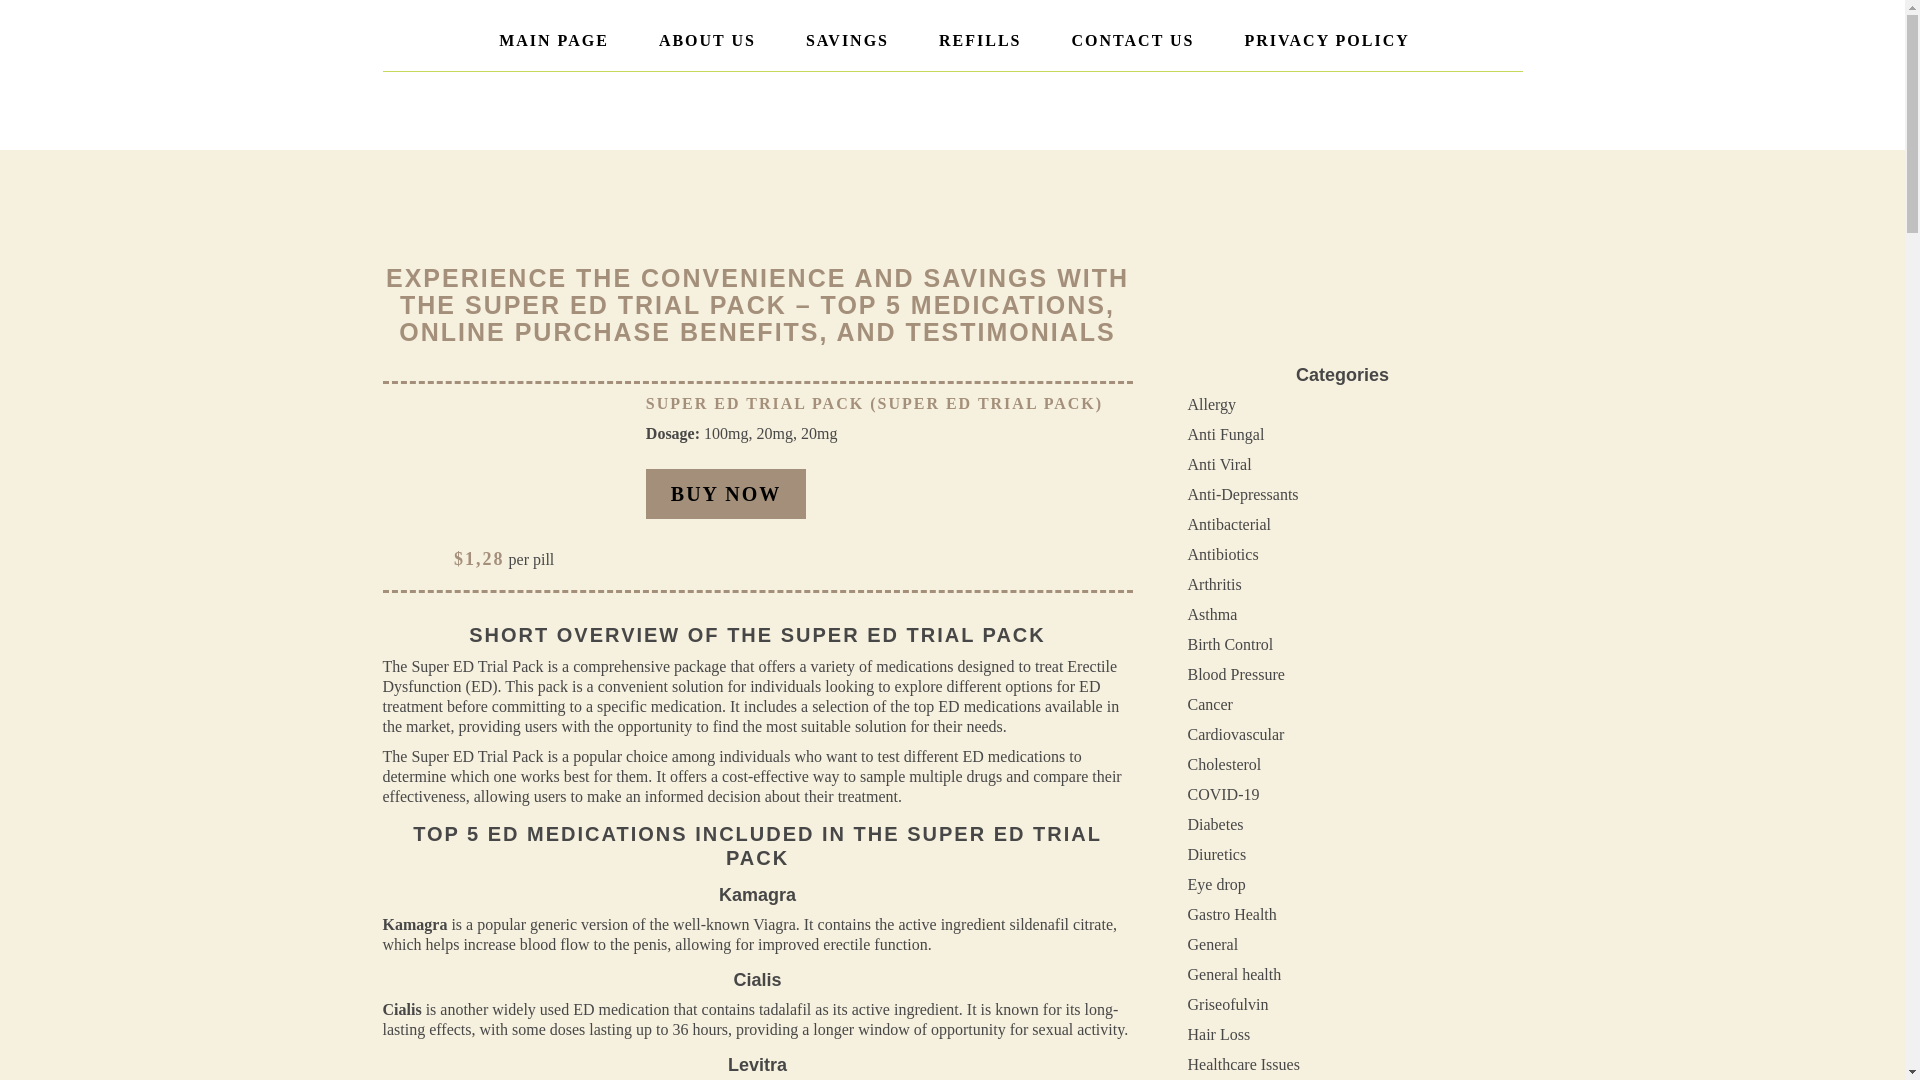 The height and width of the screenshot is (1080, 1920). What do you see at coordinates (1212, 404) in the screenshot?
I see `Allergy` at bounding box center [1212, 404].